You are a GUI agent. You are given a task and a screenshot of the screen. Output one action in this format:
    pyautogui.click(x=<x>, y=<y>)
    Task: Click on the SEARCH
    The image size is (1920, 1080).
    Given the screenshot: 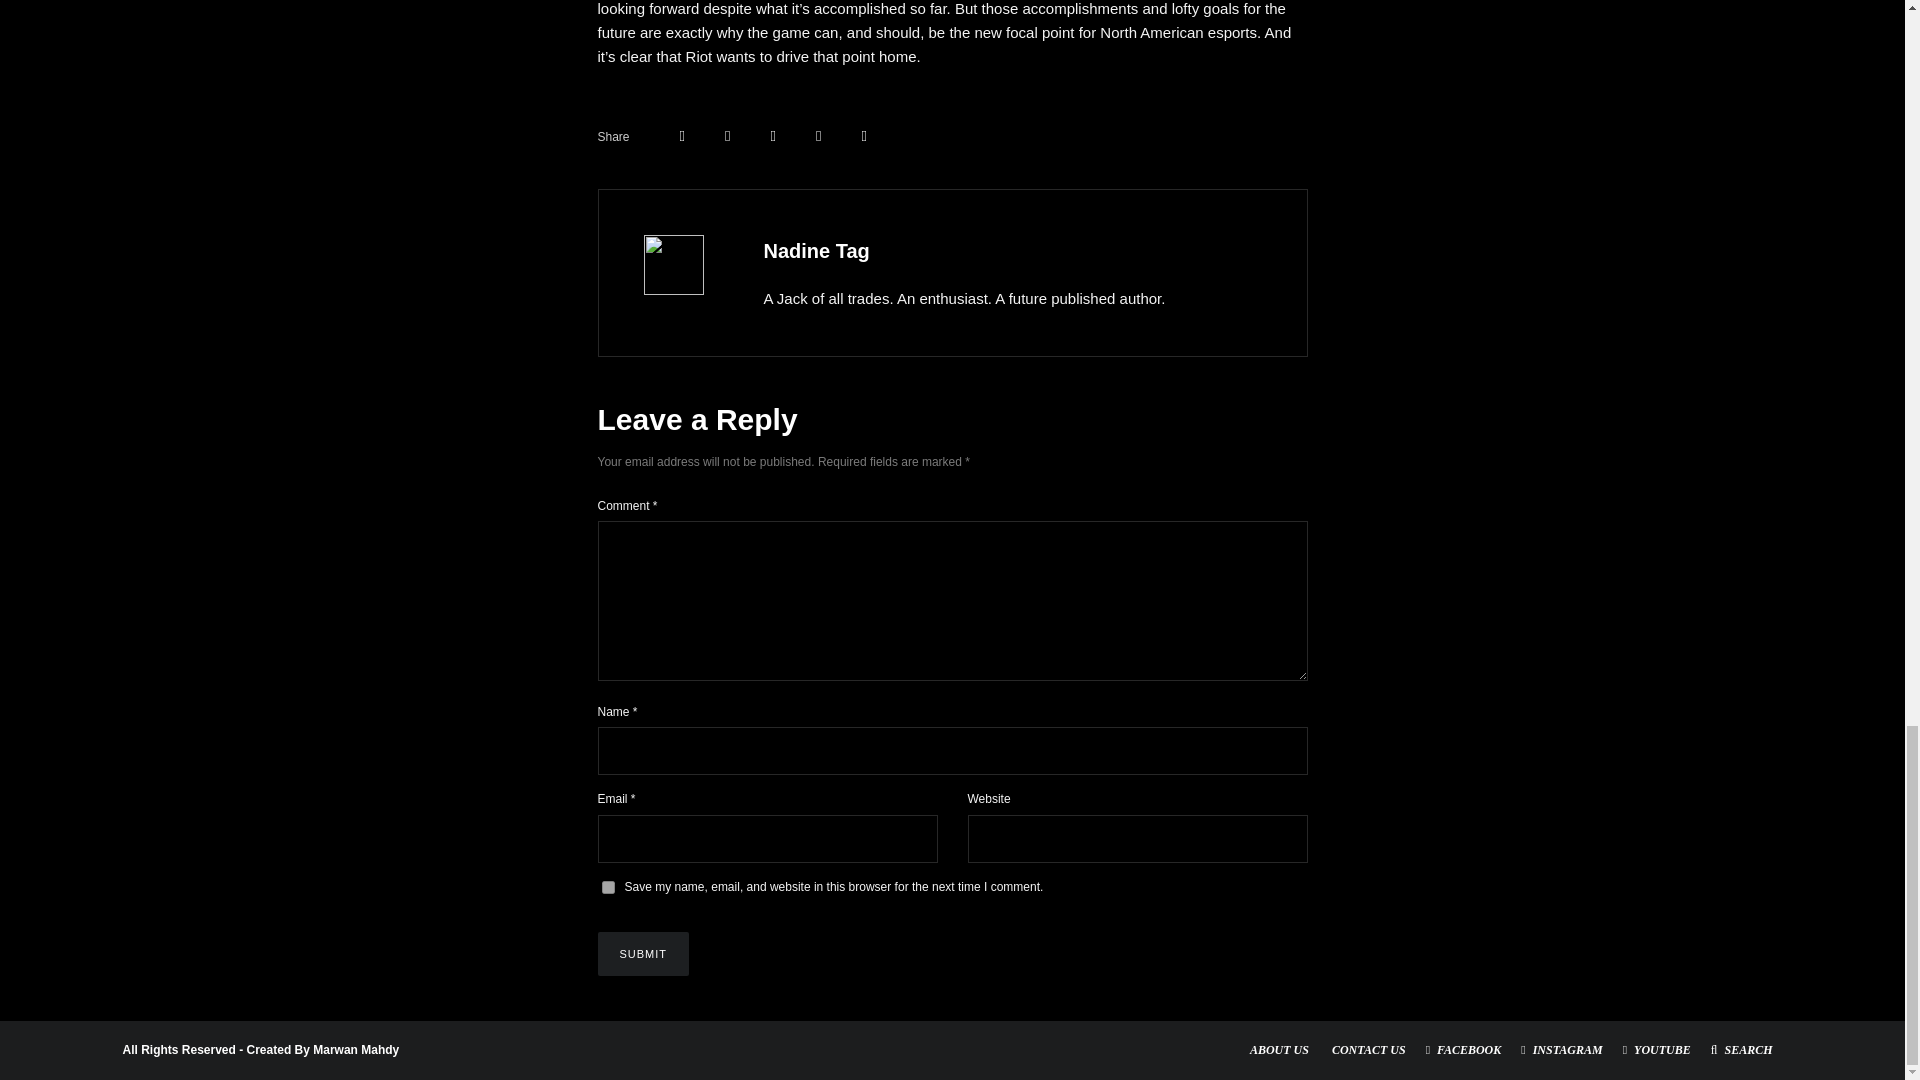 What is the action you would take?
    pyautogui.click(x=1742, y=1050)
    